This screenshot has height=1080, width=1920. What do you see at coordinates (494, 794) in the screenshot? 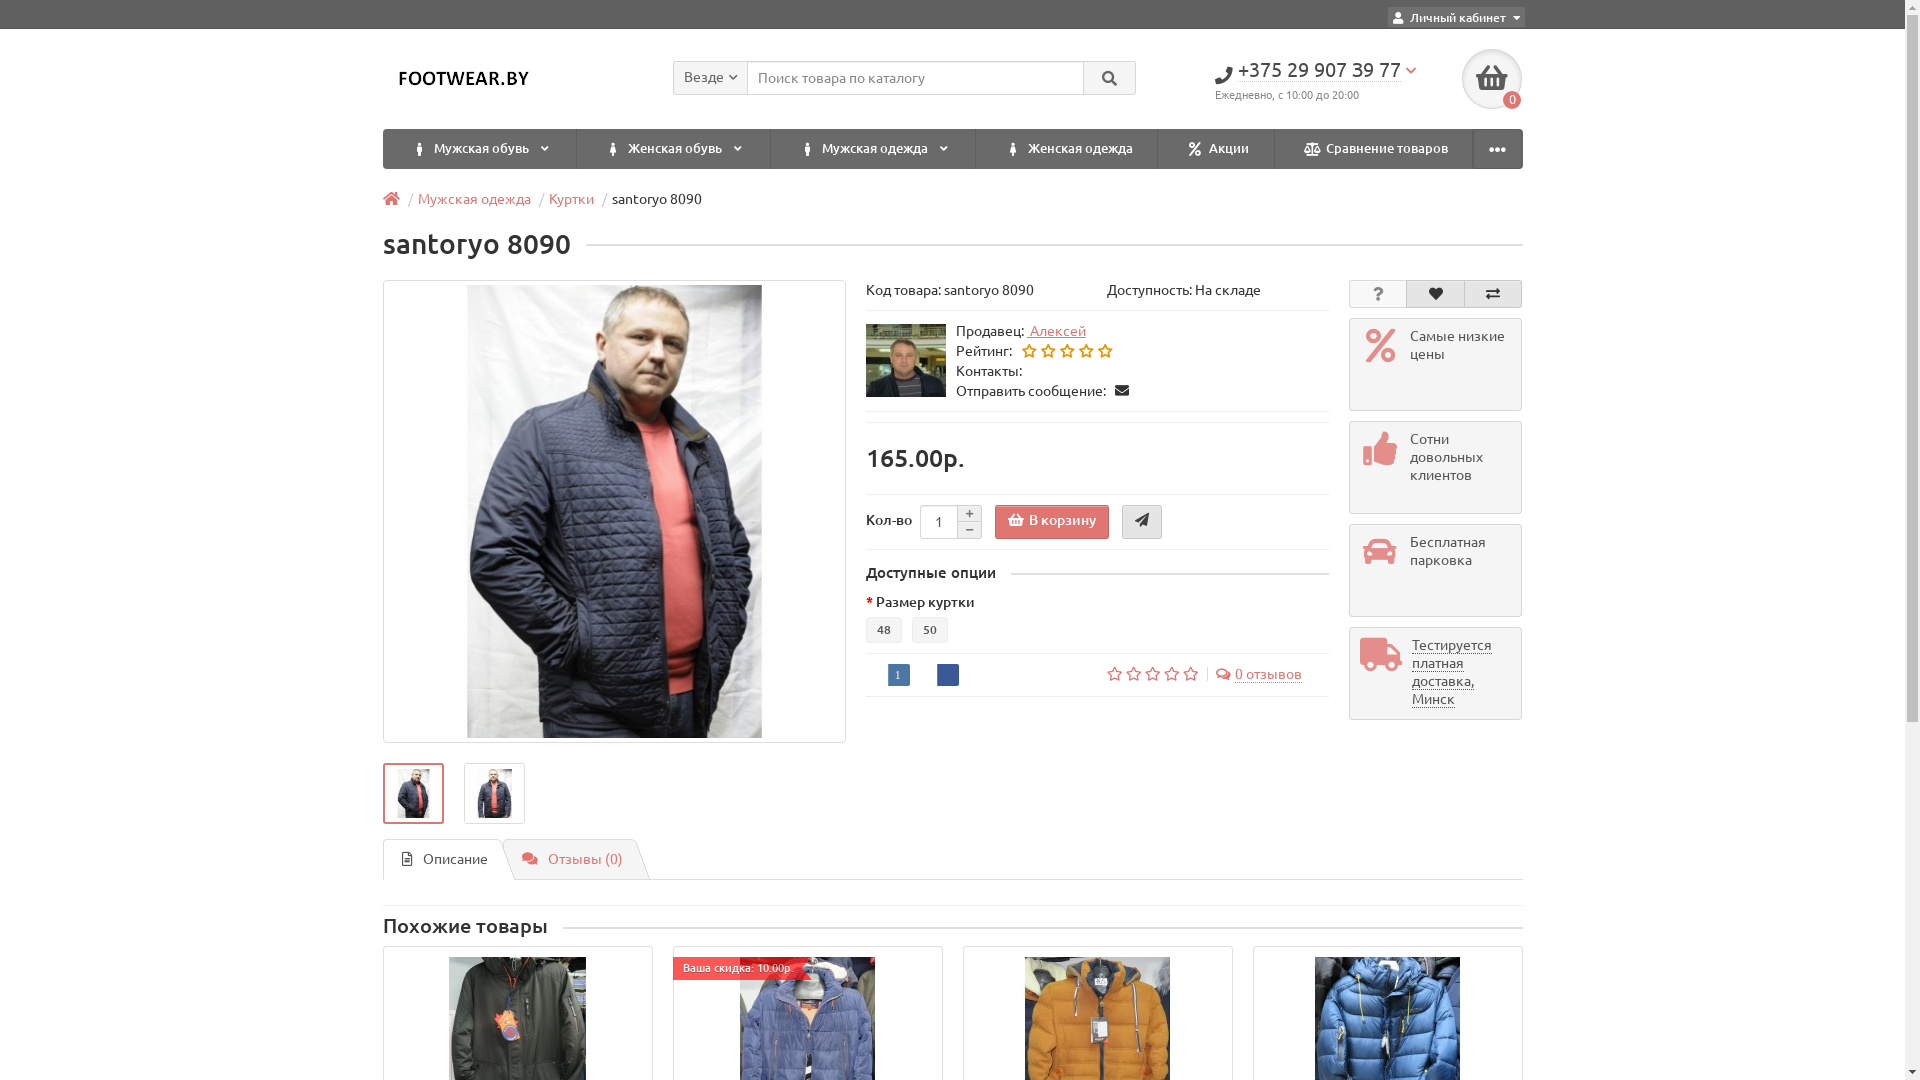
I see `santoryo 8090` at bounding box center [494, 794].